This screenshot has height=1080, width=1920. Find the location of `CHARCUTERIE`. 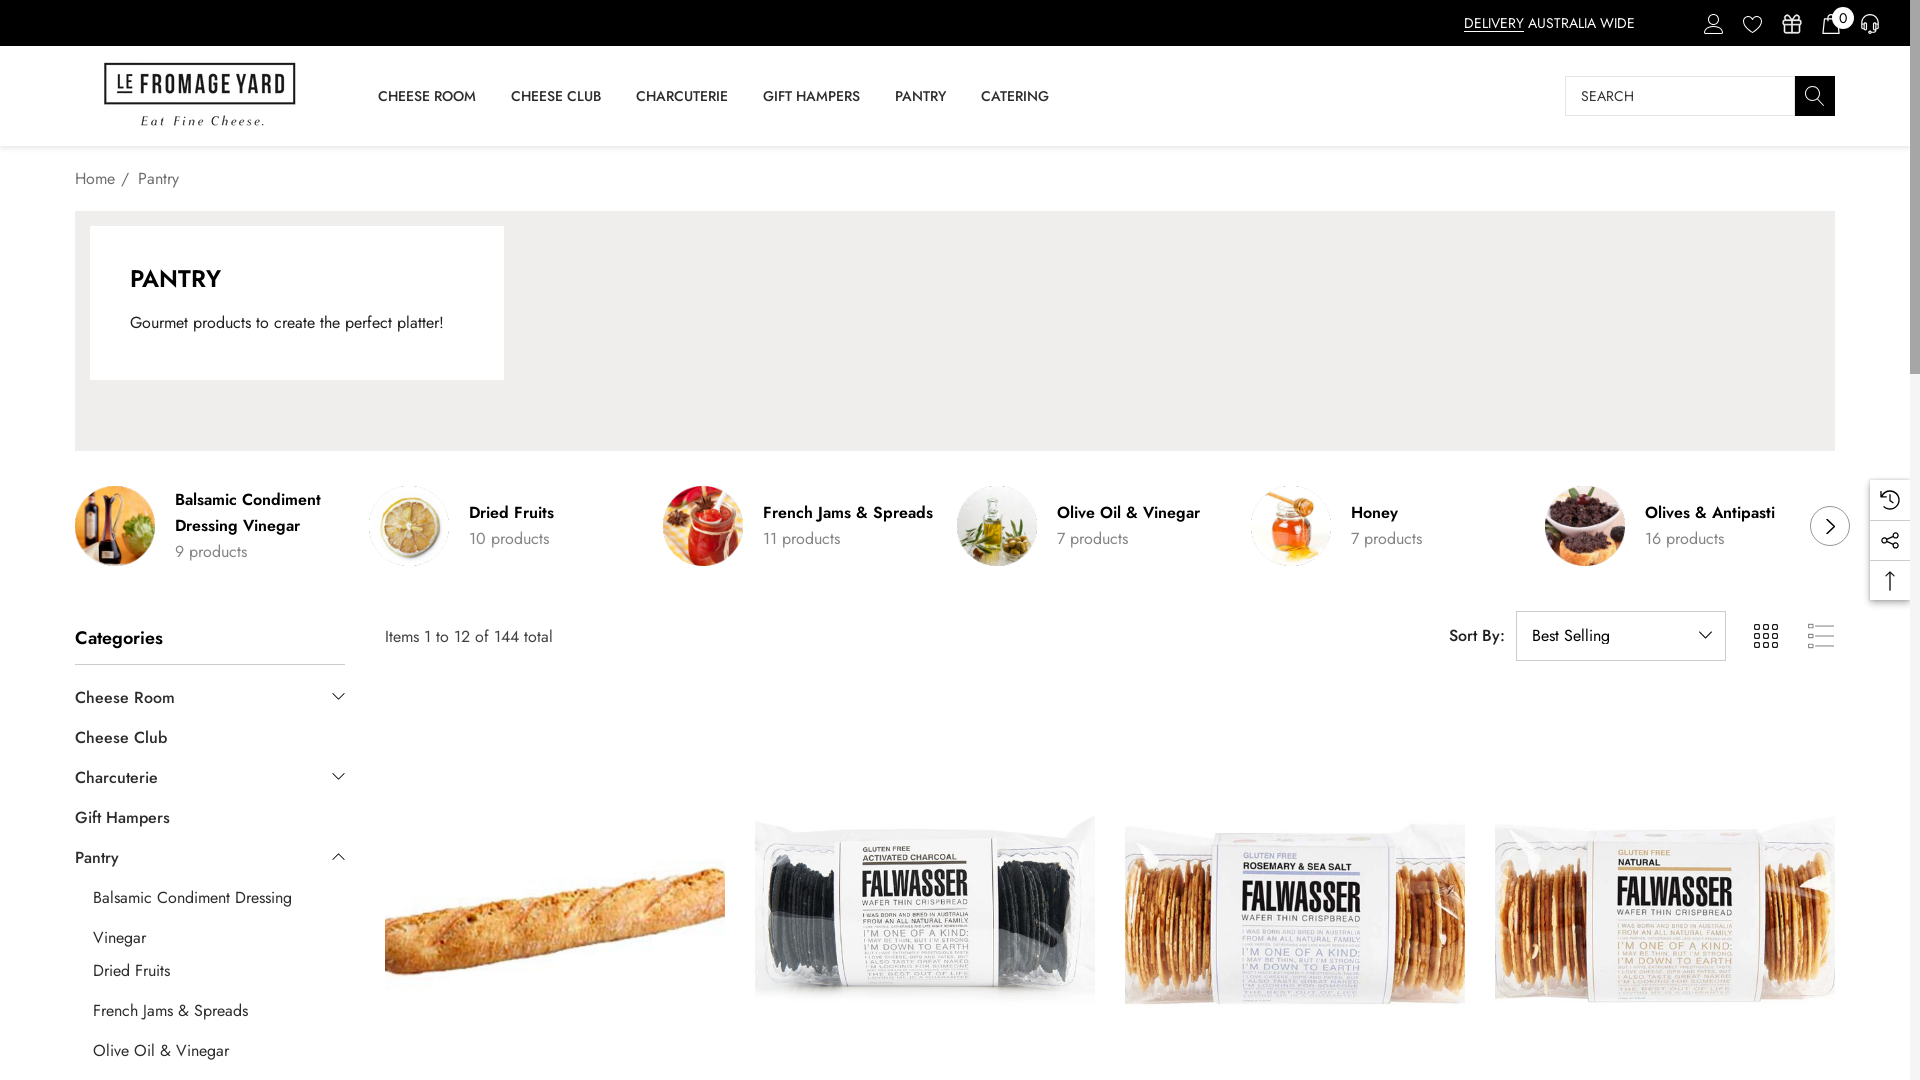

CHARCUTERIE is located at coordinates (682, 98).